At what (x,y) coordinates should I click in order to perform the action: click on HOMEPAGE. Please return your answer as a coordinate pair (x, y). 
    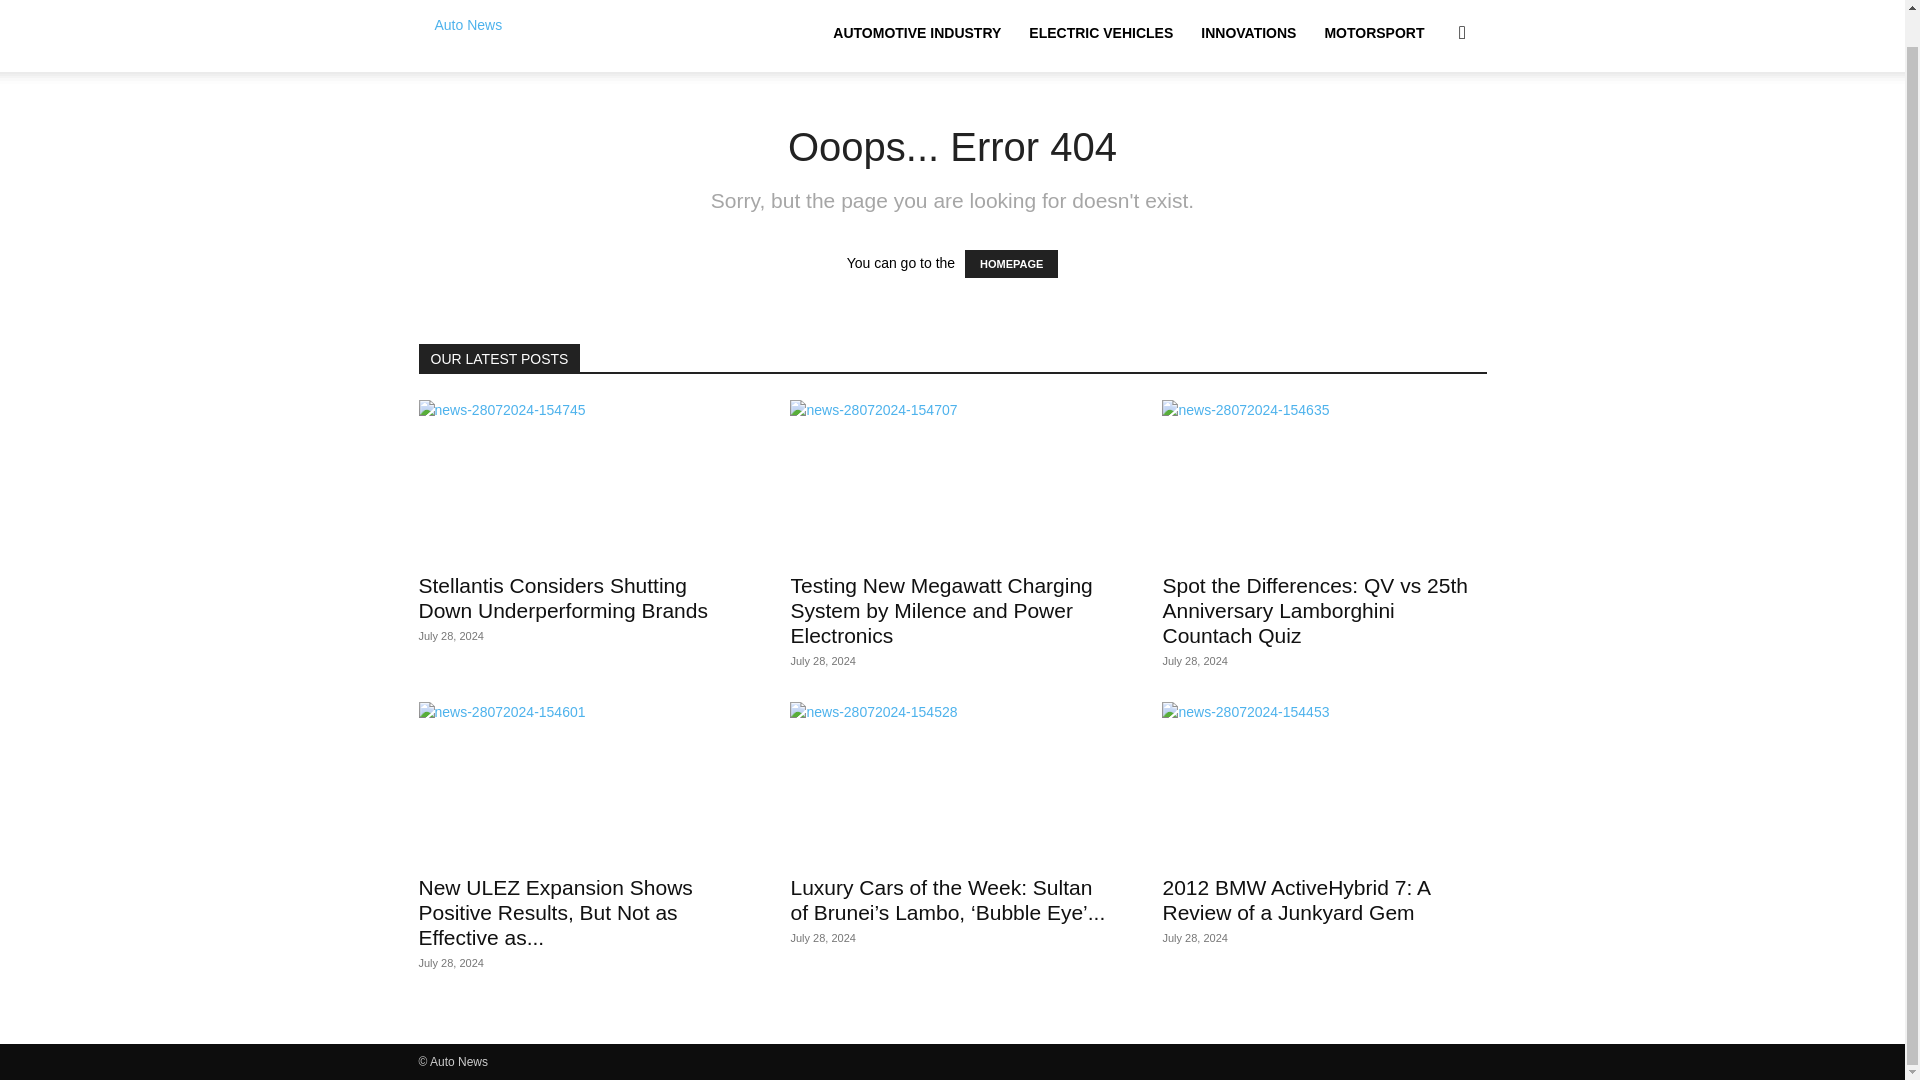
    Looking at the image, I should click on (1011, 263).